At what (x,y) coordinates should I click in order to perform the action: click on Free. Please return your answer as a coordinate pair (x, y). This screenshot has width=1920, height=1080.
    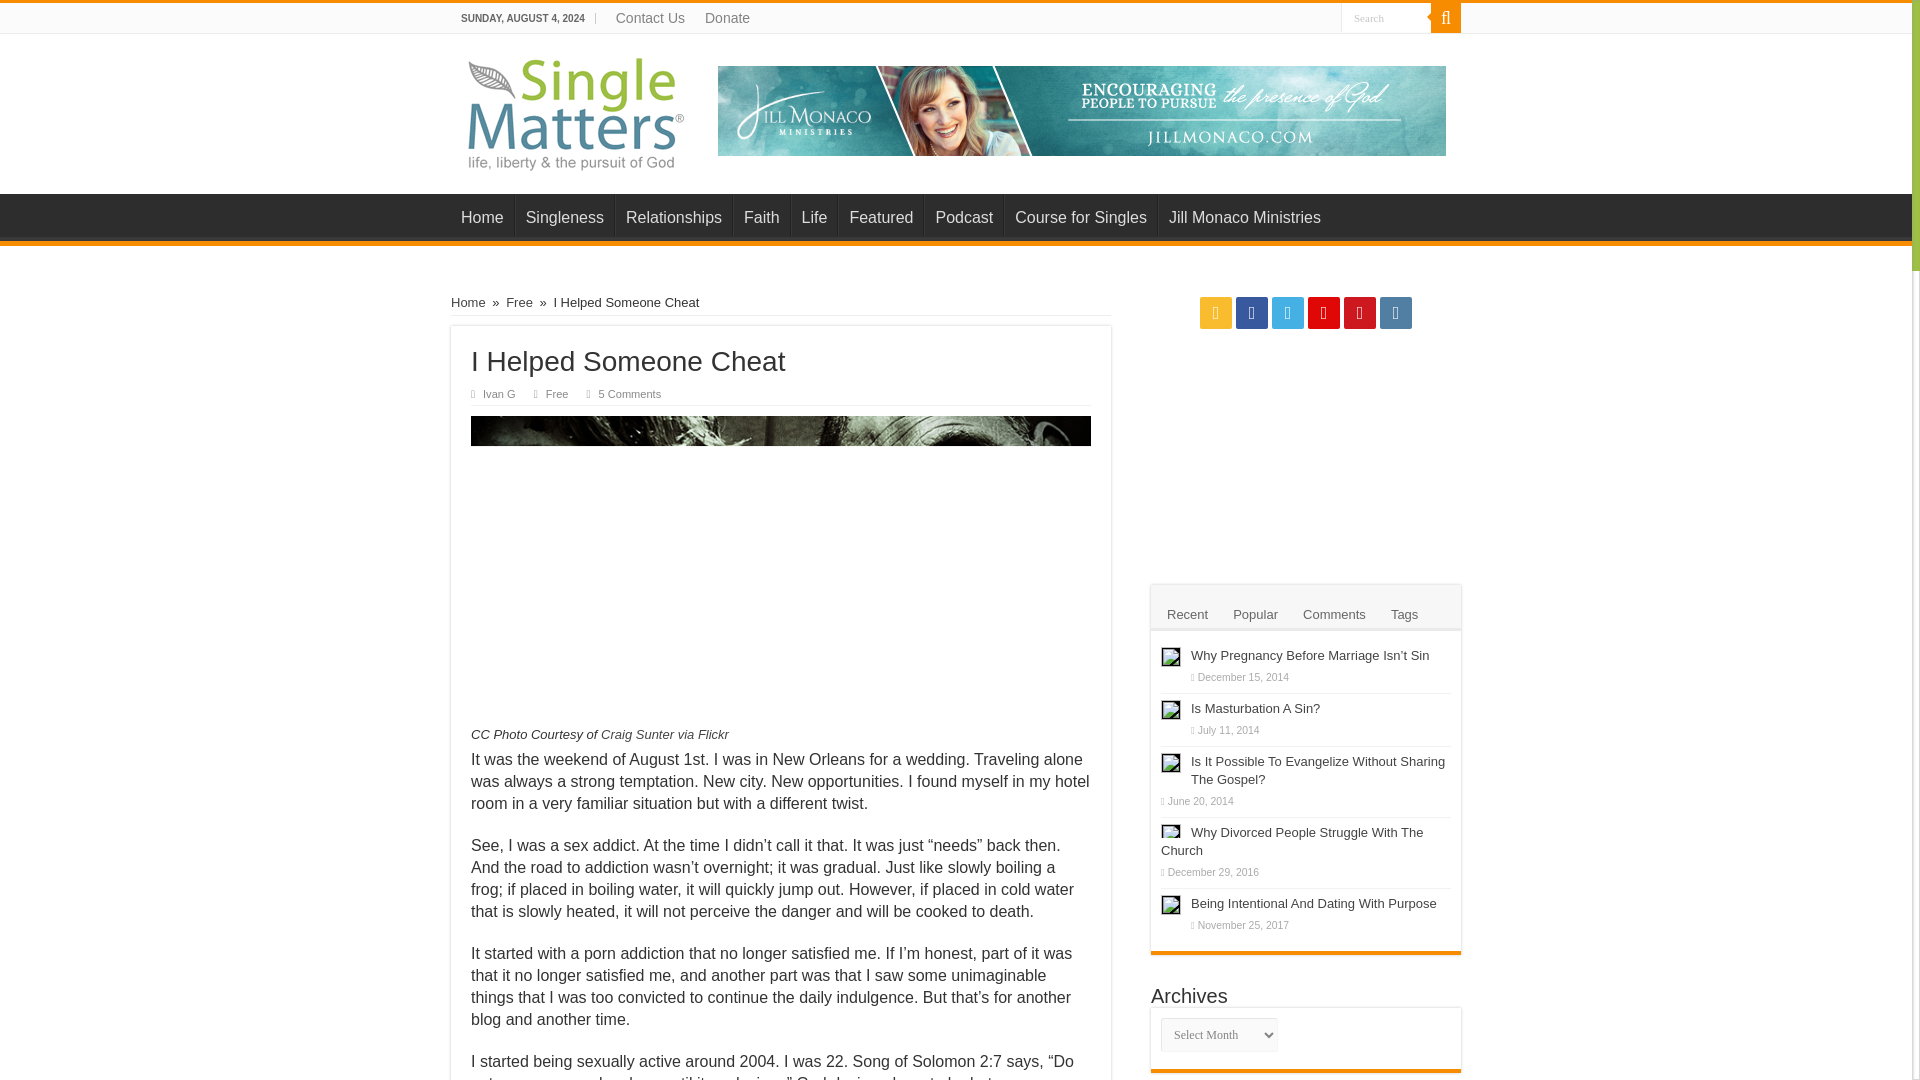
    Looking at the image, I should click on (556, 393).